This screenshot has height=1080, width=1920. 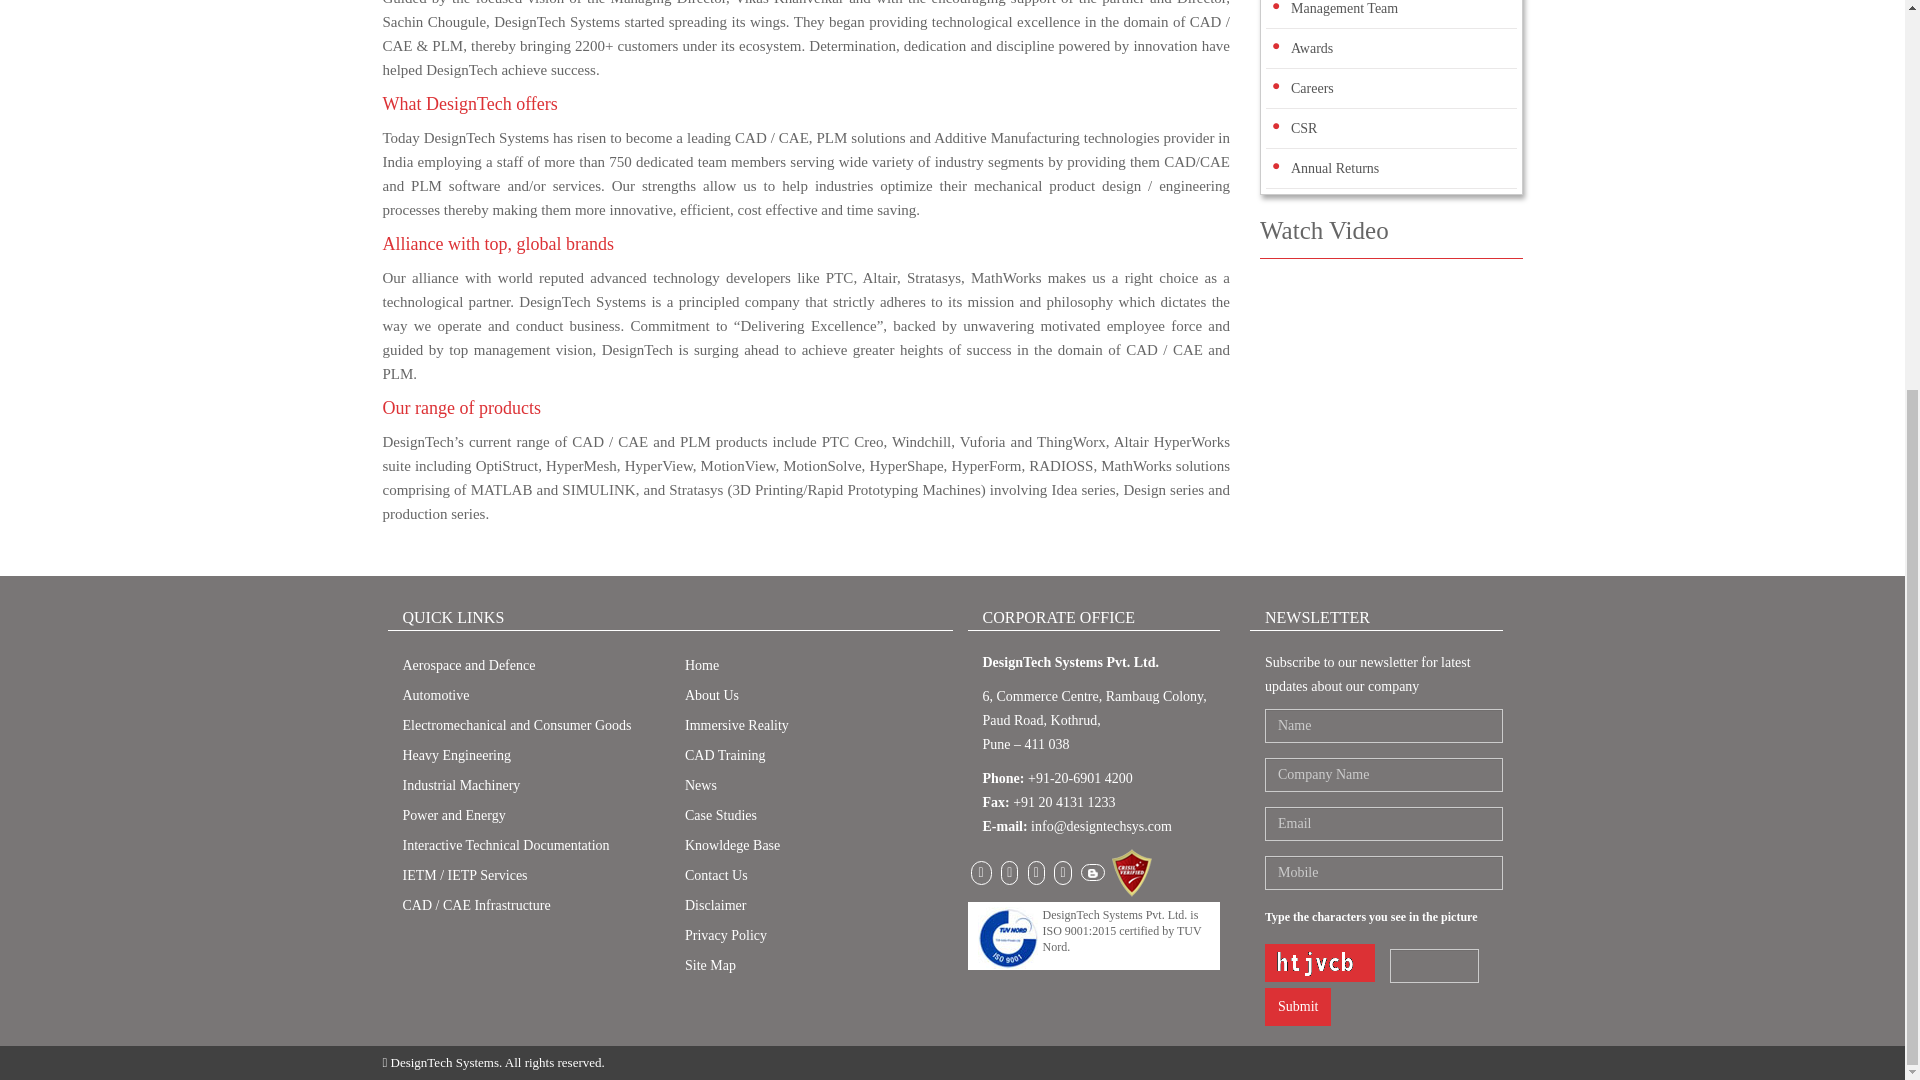 What do you see at coordinates (1304, 128) in the screenshot?
I see `CSR` at bounding box center [1304, 128].